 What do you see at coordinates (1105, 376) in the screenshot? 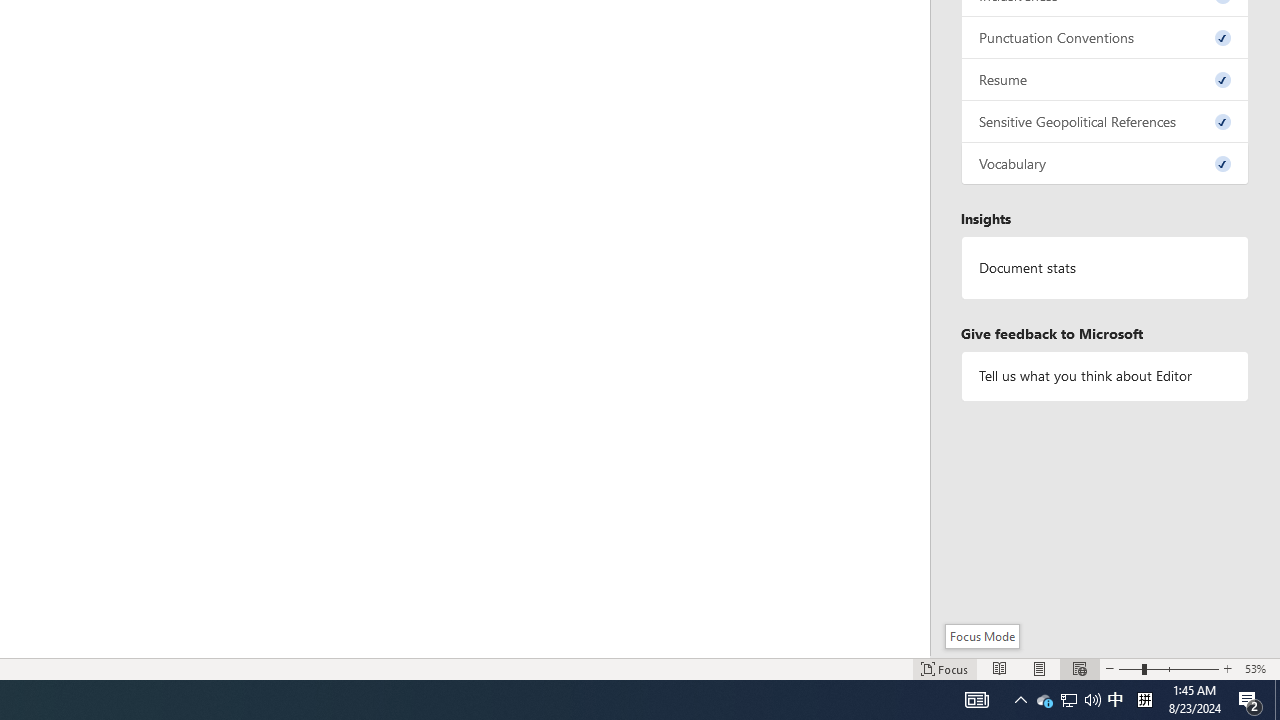
I see `Tell us what you think about Editor` at bounding box center [1105, 376].